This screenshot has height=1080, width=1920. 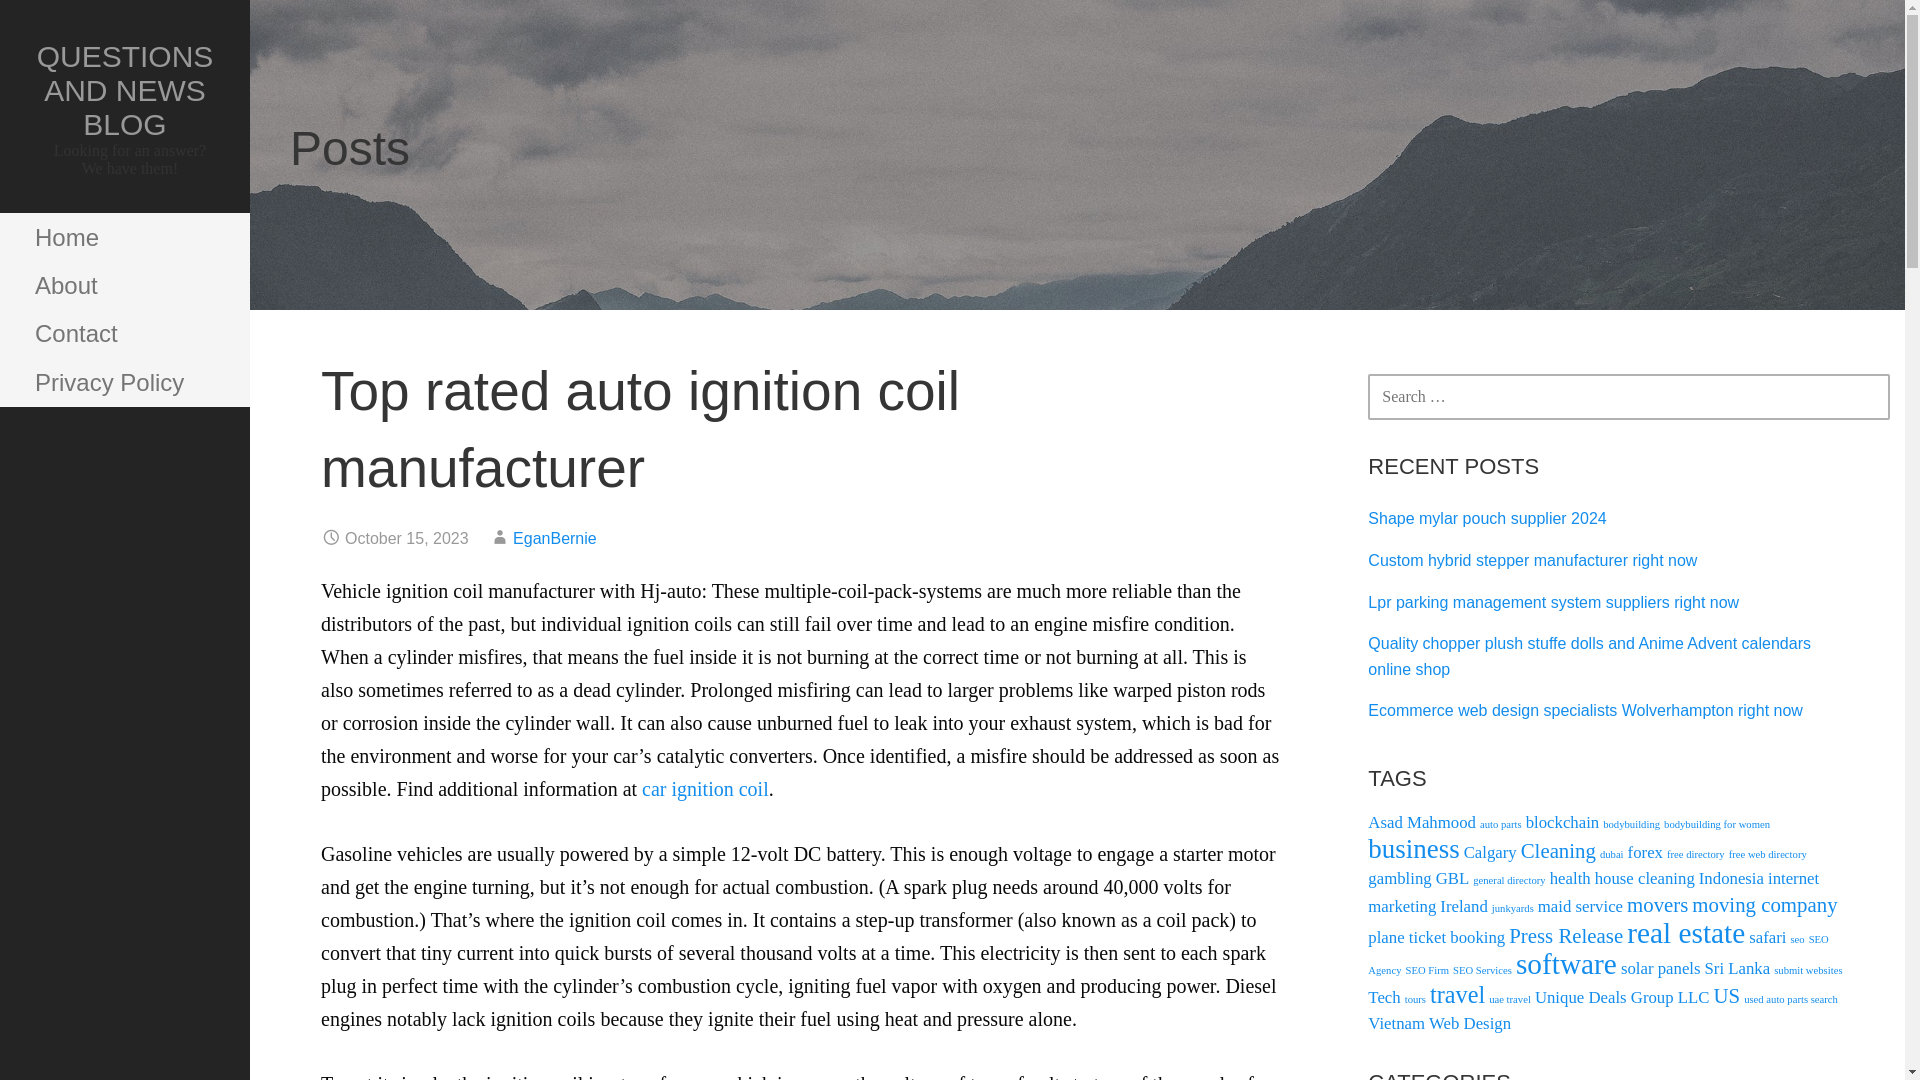 What do you see at coordinates (1645, 852) in the screenshot?
I see `forex` at bounding box center [1645, 852].